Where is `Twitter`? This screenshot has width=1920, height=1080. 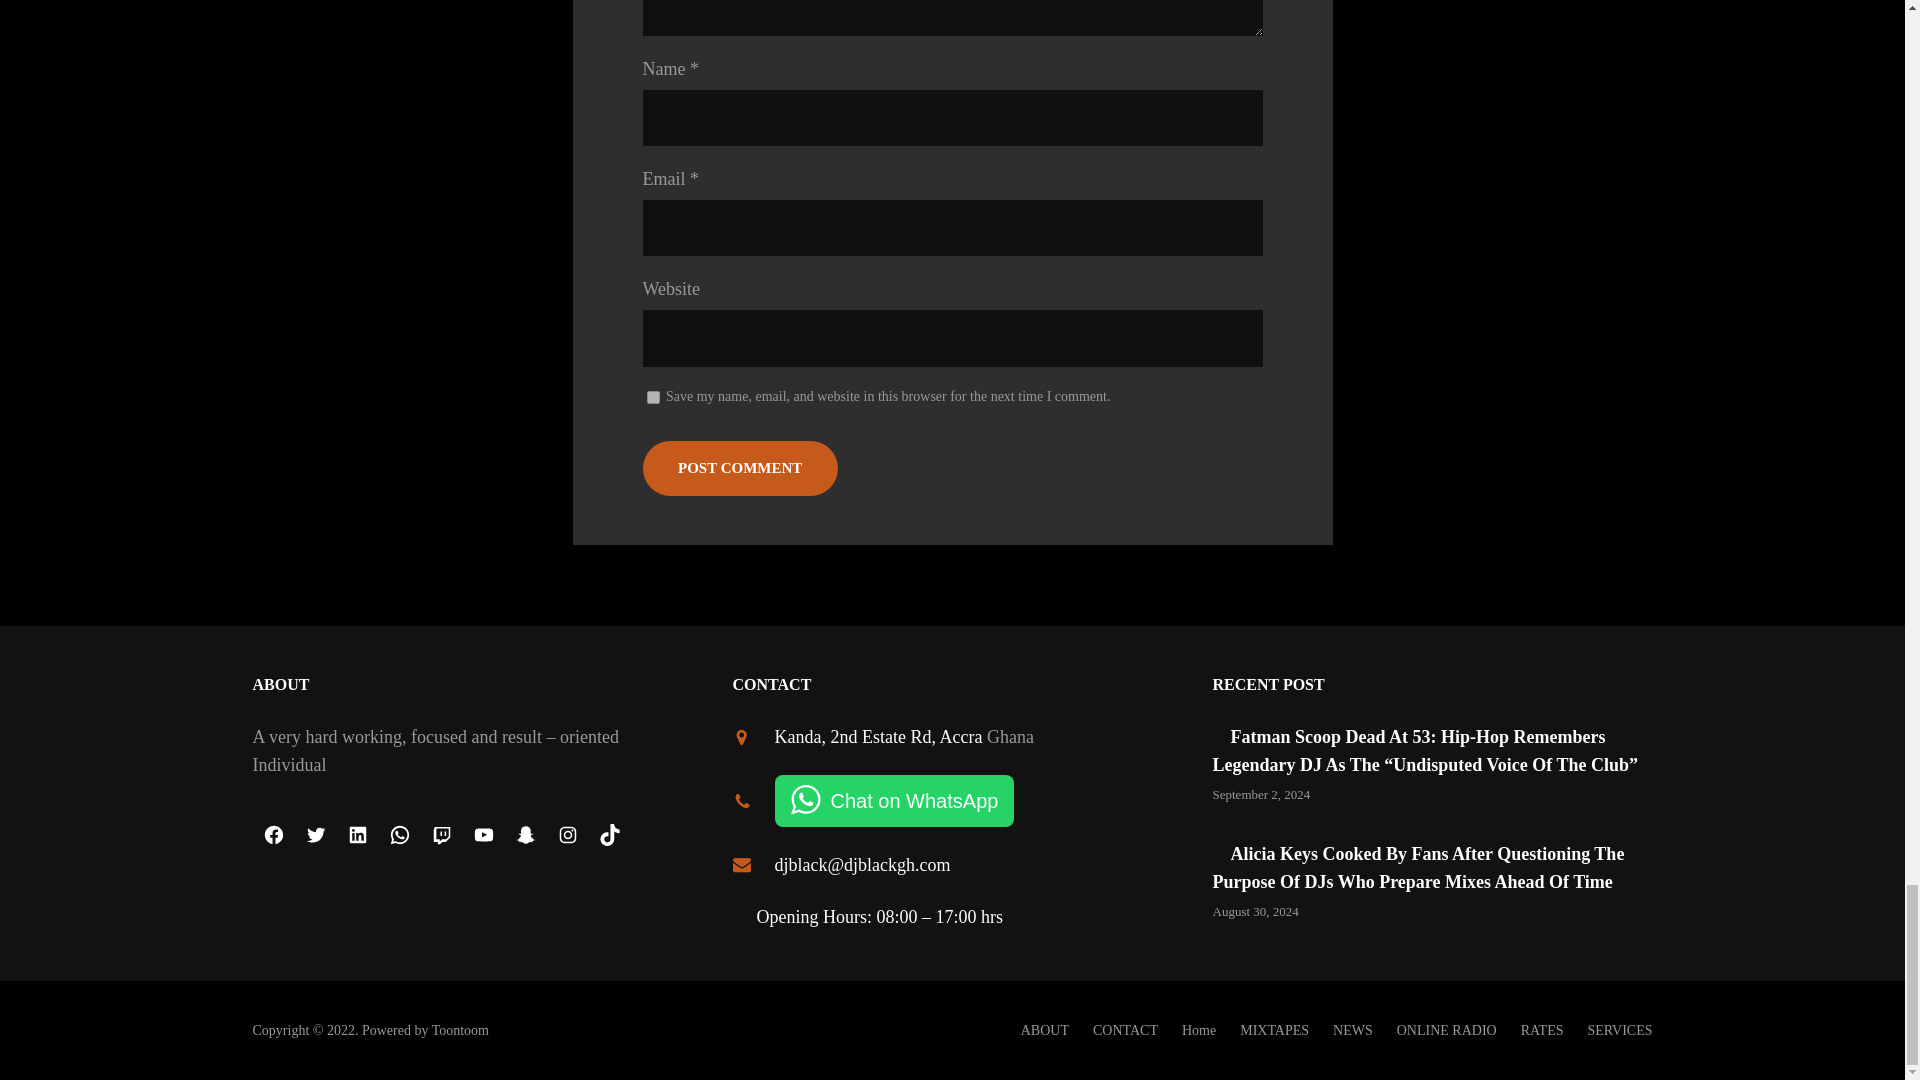 Twitter is located at coordinates (314, 835).